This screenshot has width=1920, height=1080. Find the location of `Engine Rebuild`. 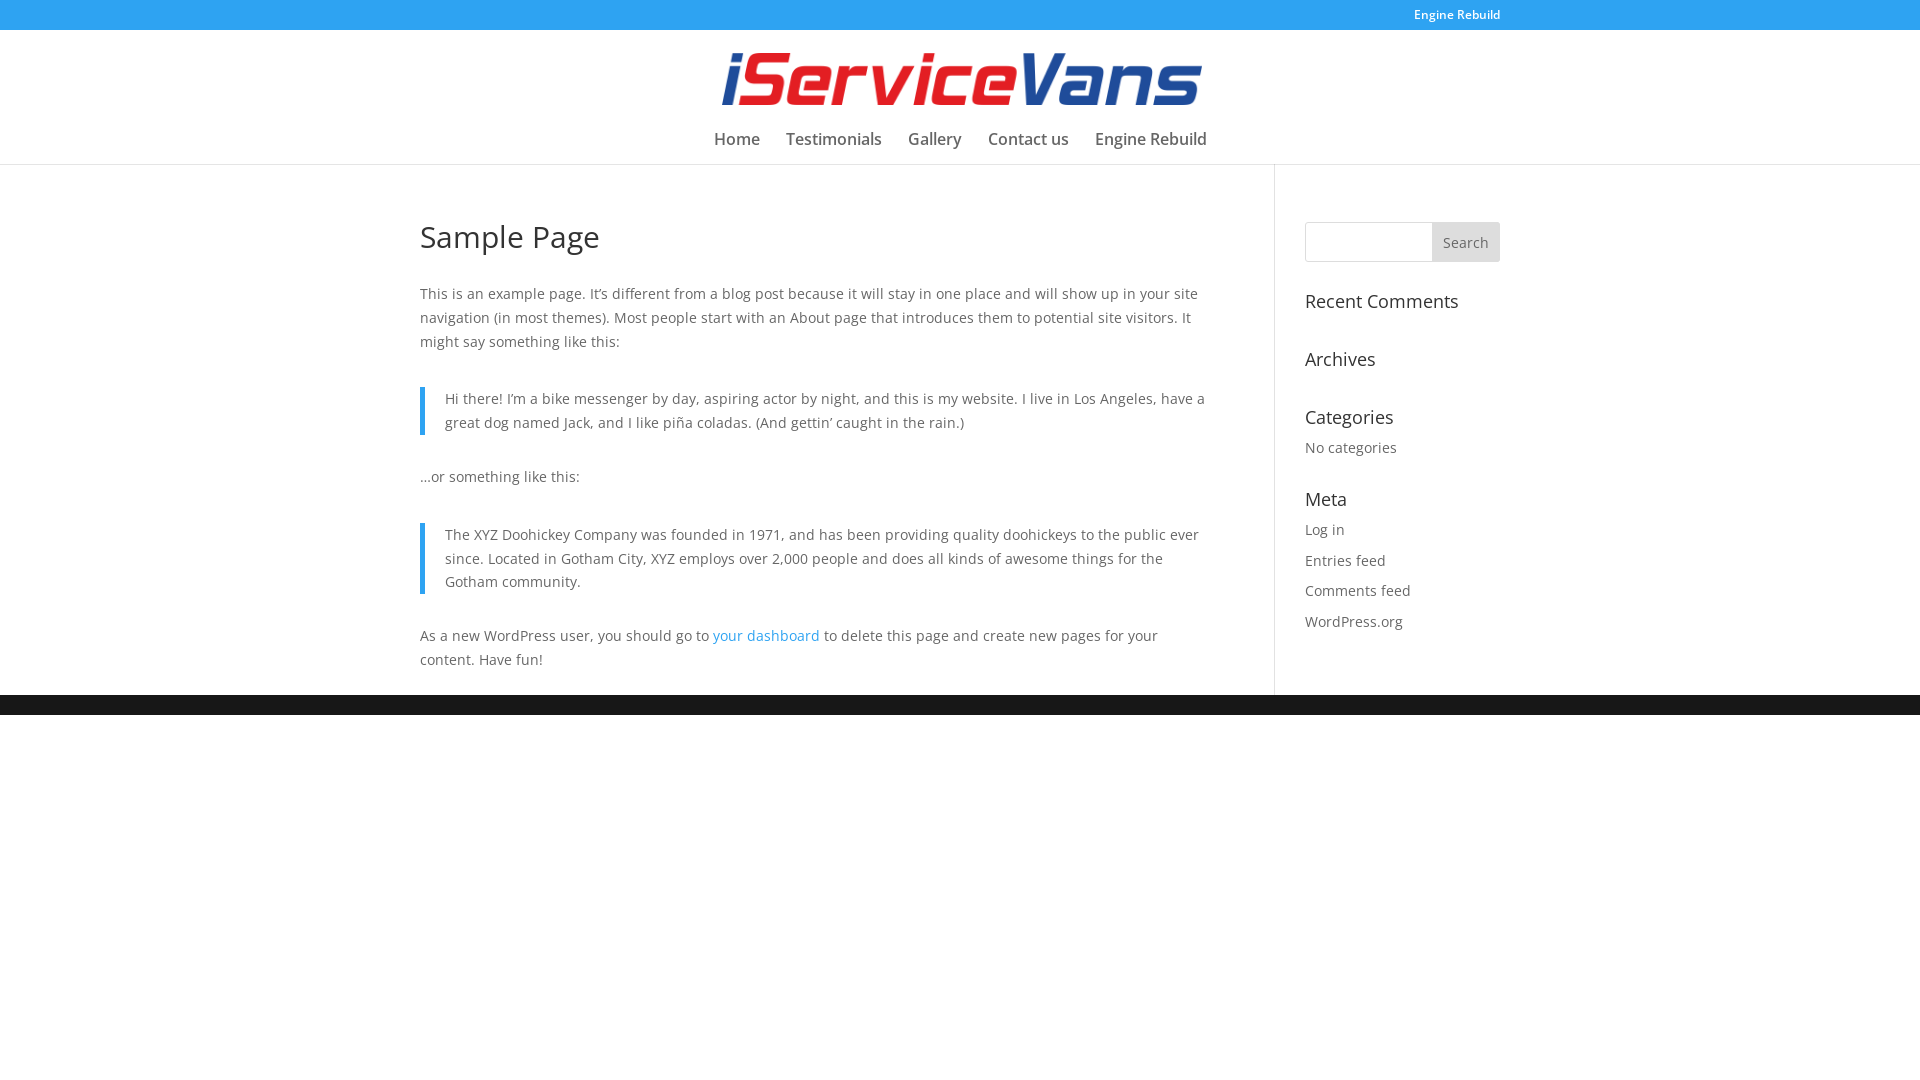

Engine Rebuild is located at coordinates (1457, 20).